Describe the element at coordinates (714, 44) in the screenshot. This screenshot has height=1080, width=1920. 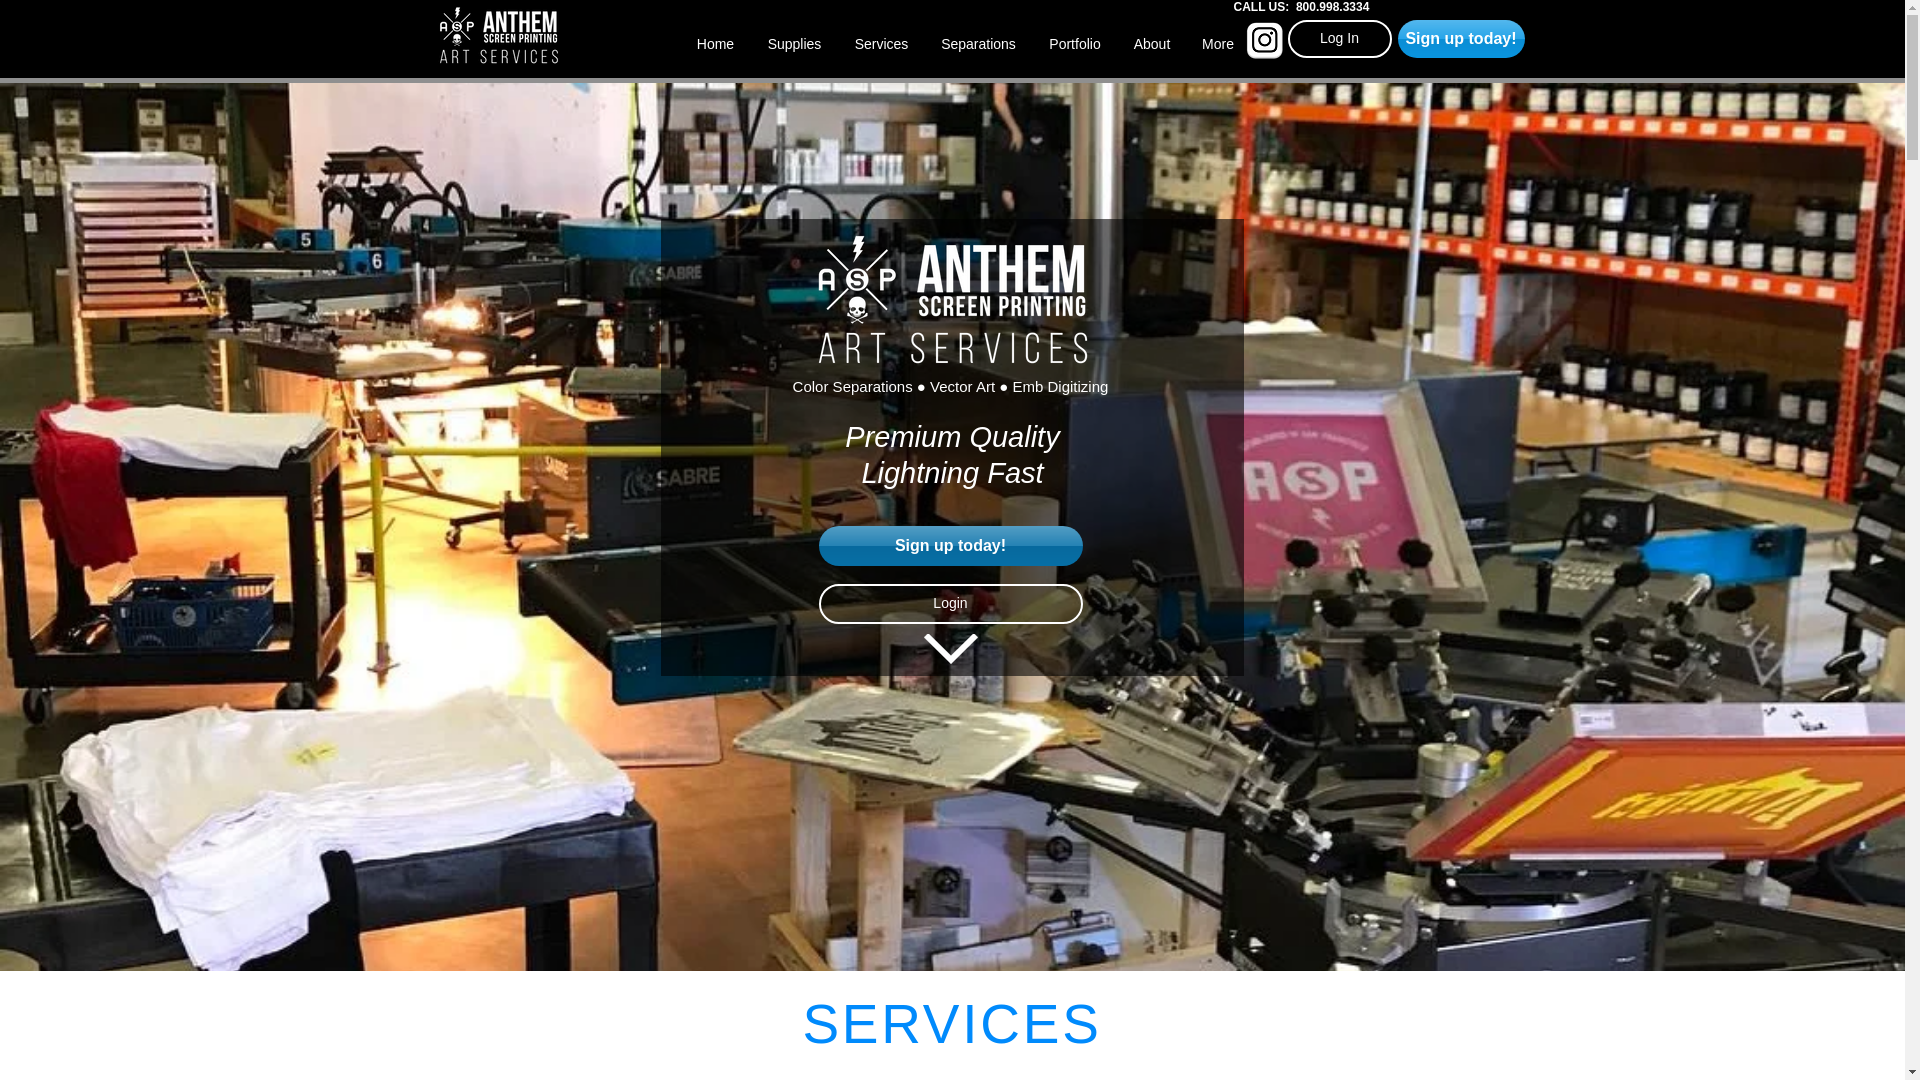
I see `Home` at that location.